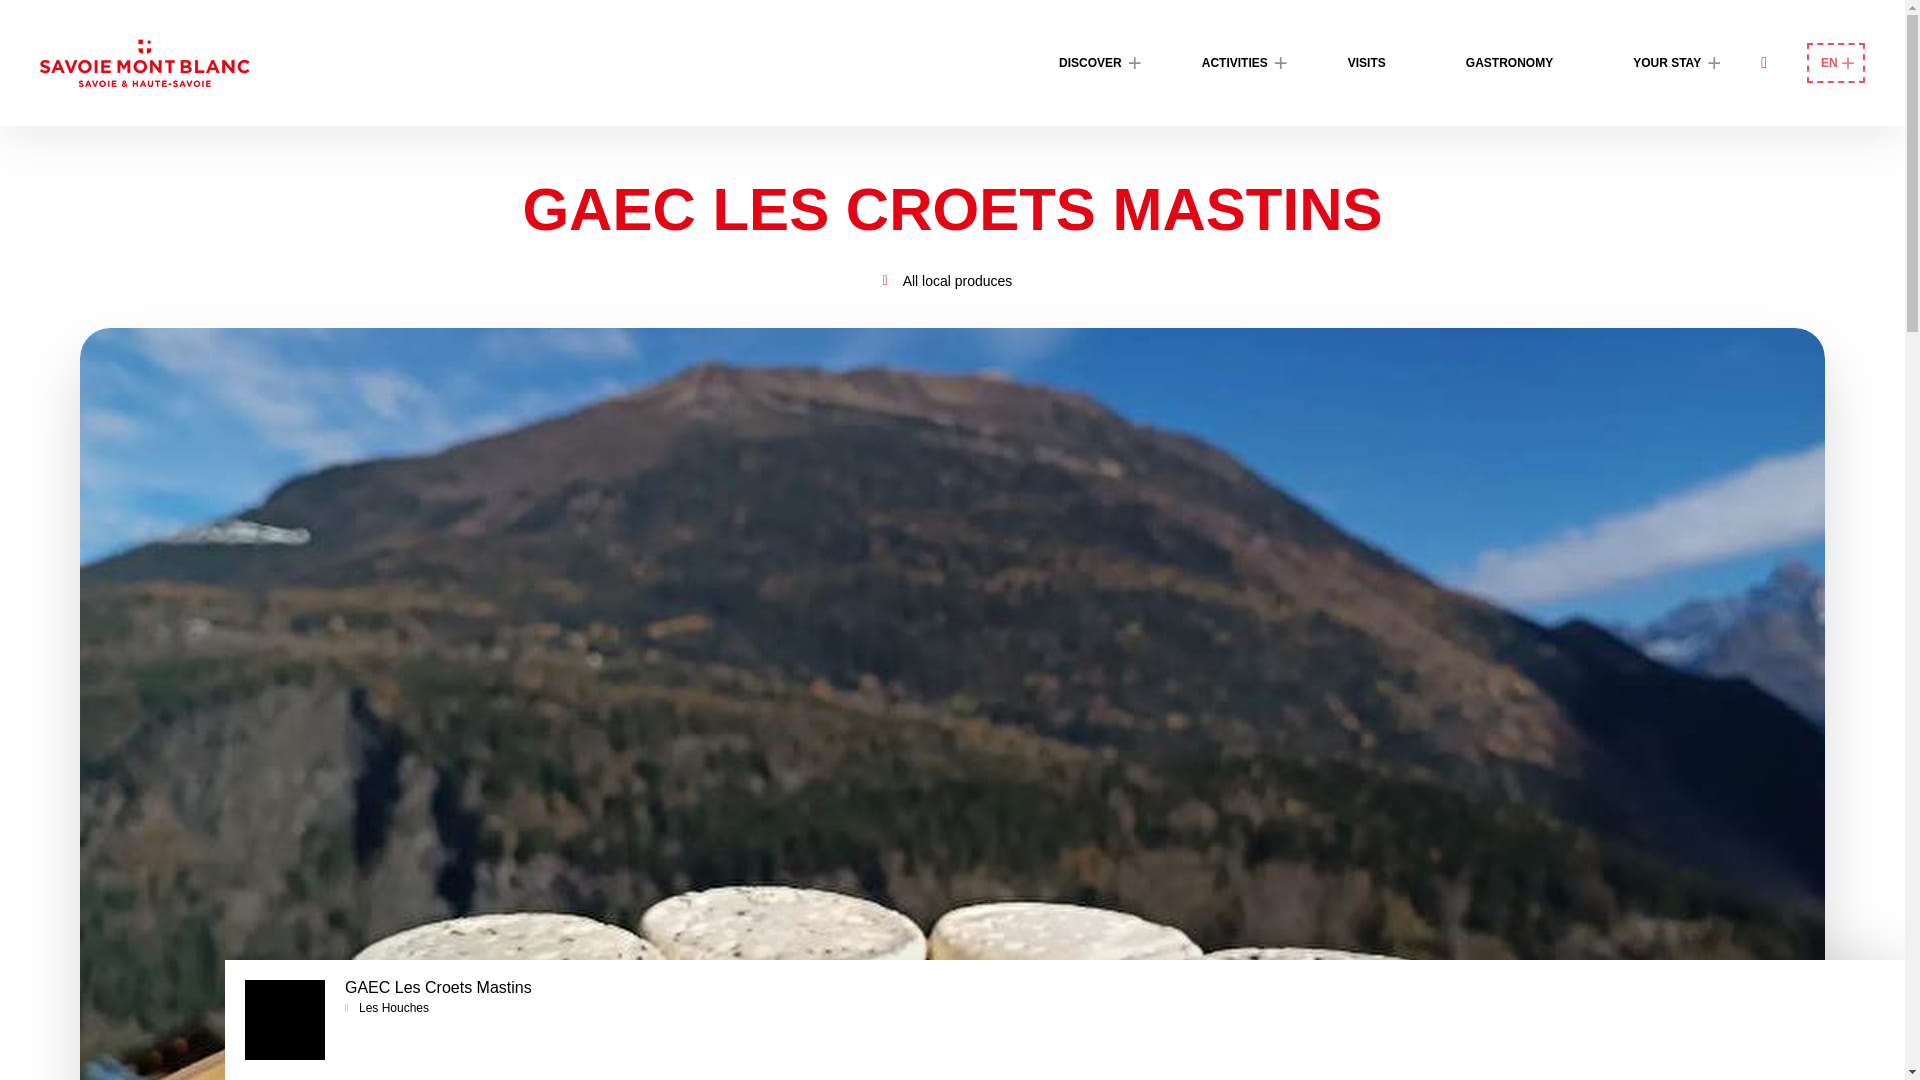 The height and width of the screenshot is (1080, 1920). What do you see at coordinates (1090, 62) in the screenshot?
I see `DISCOVER` at bounding box center [1090, 62].